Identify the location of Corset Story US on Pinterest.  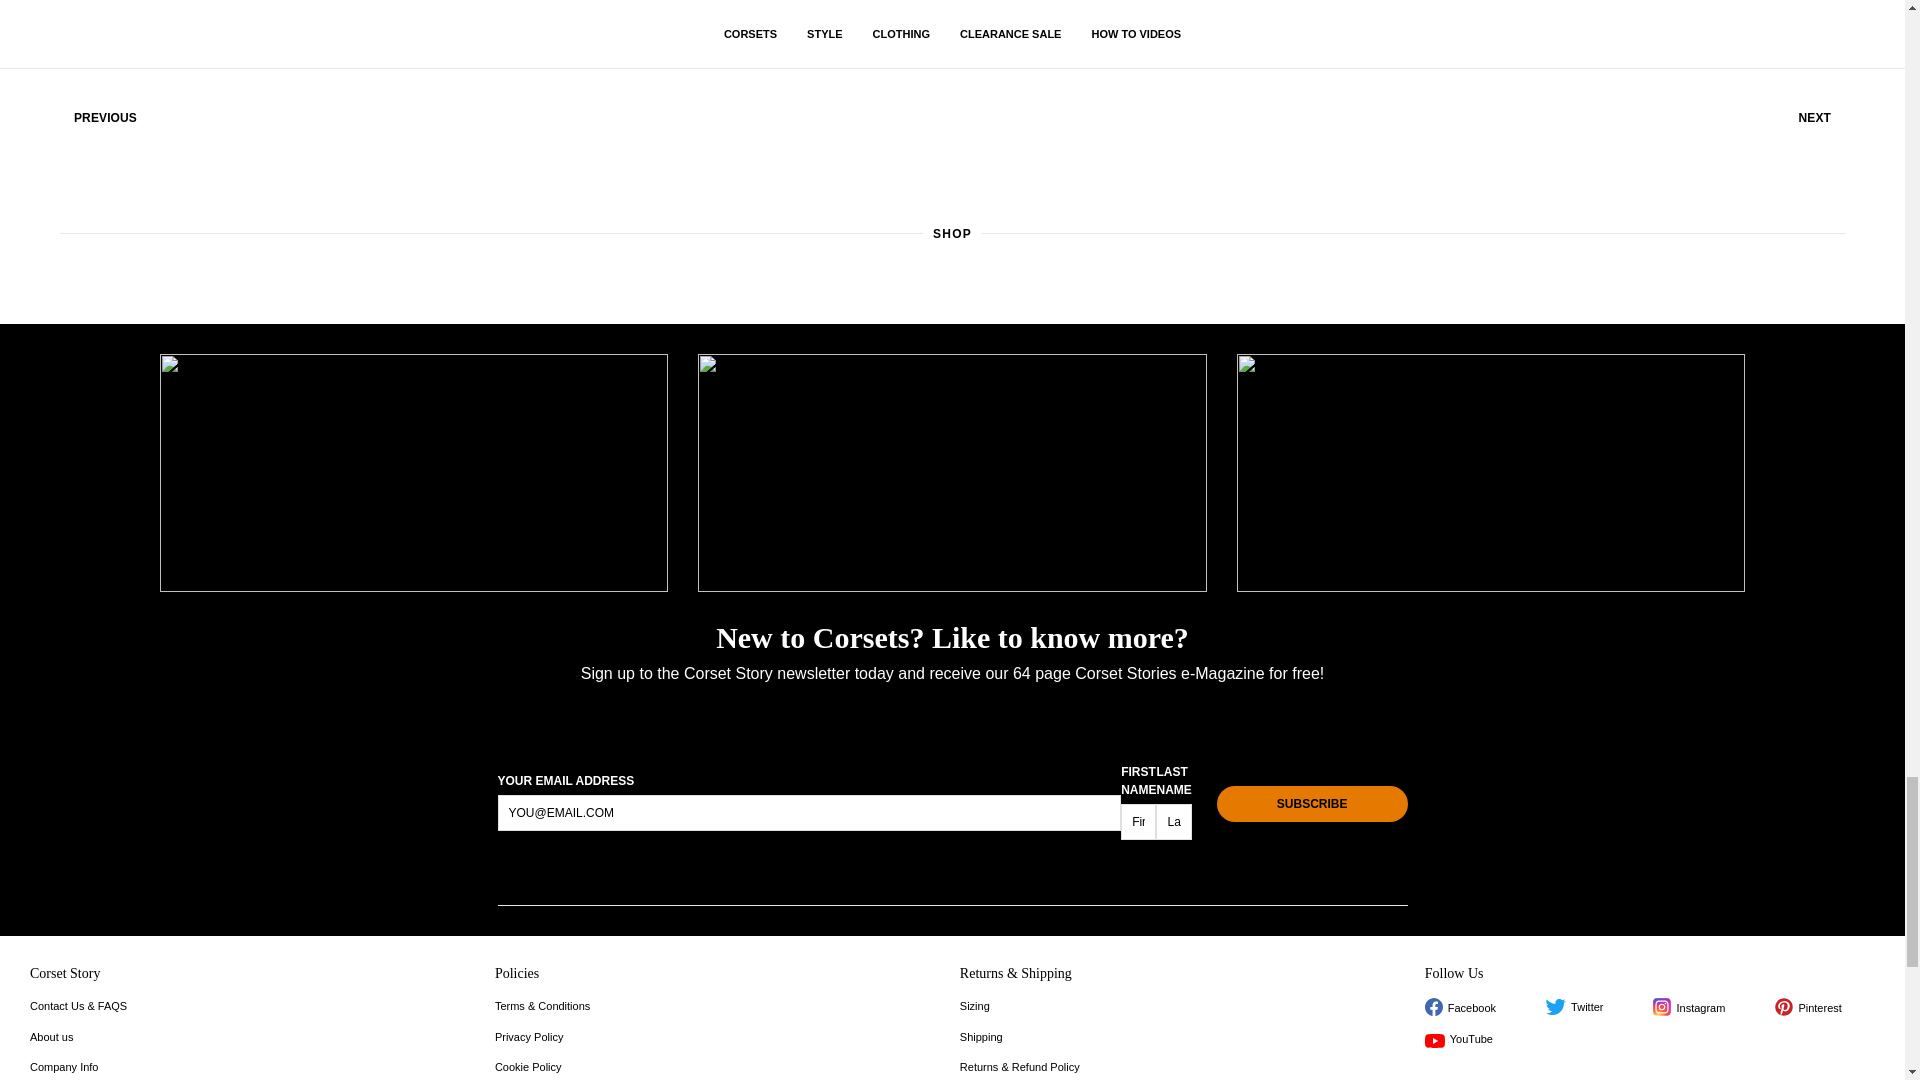
(1808, 1006).